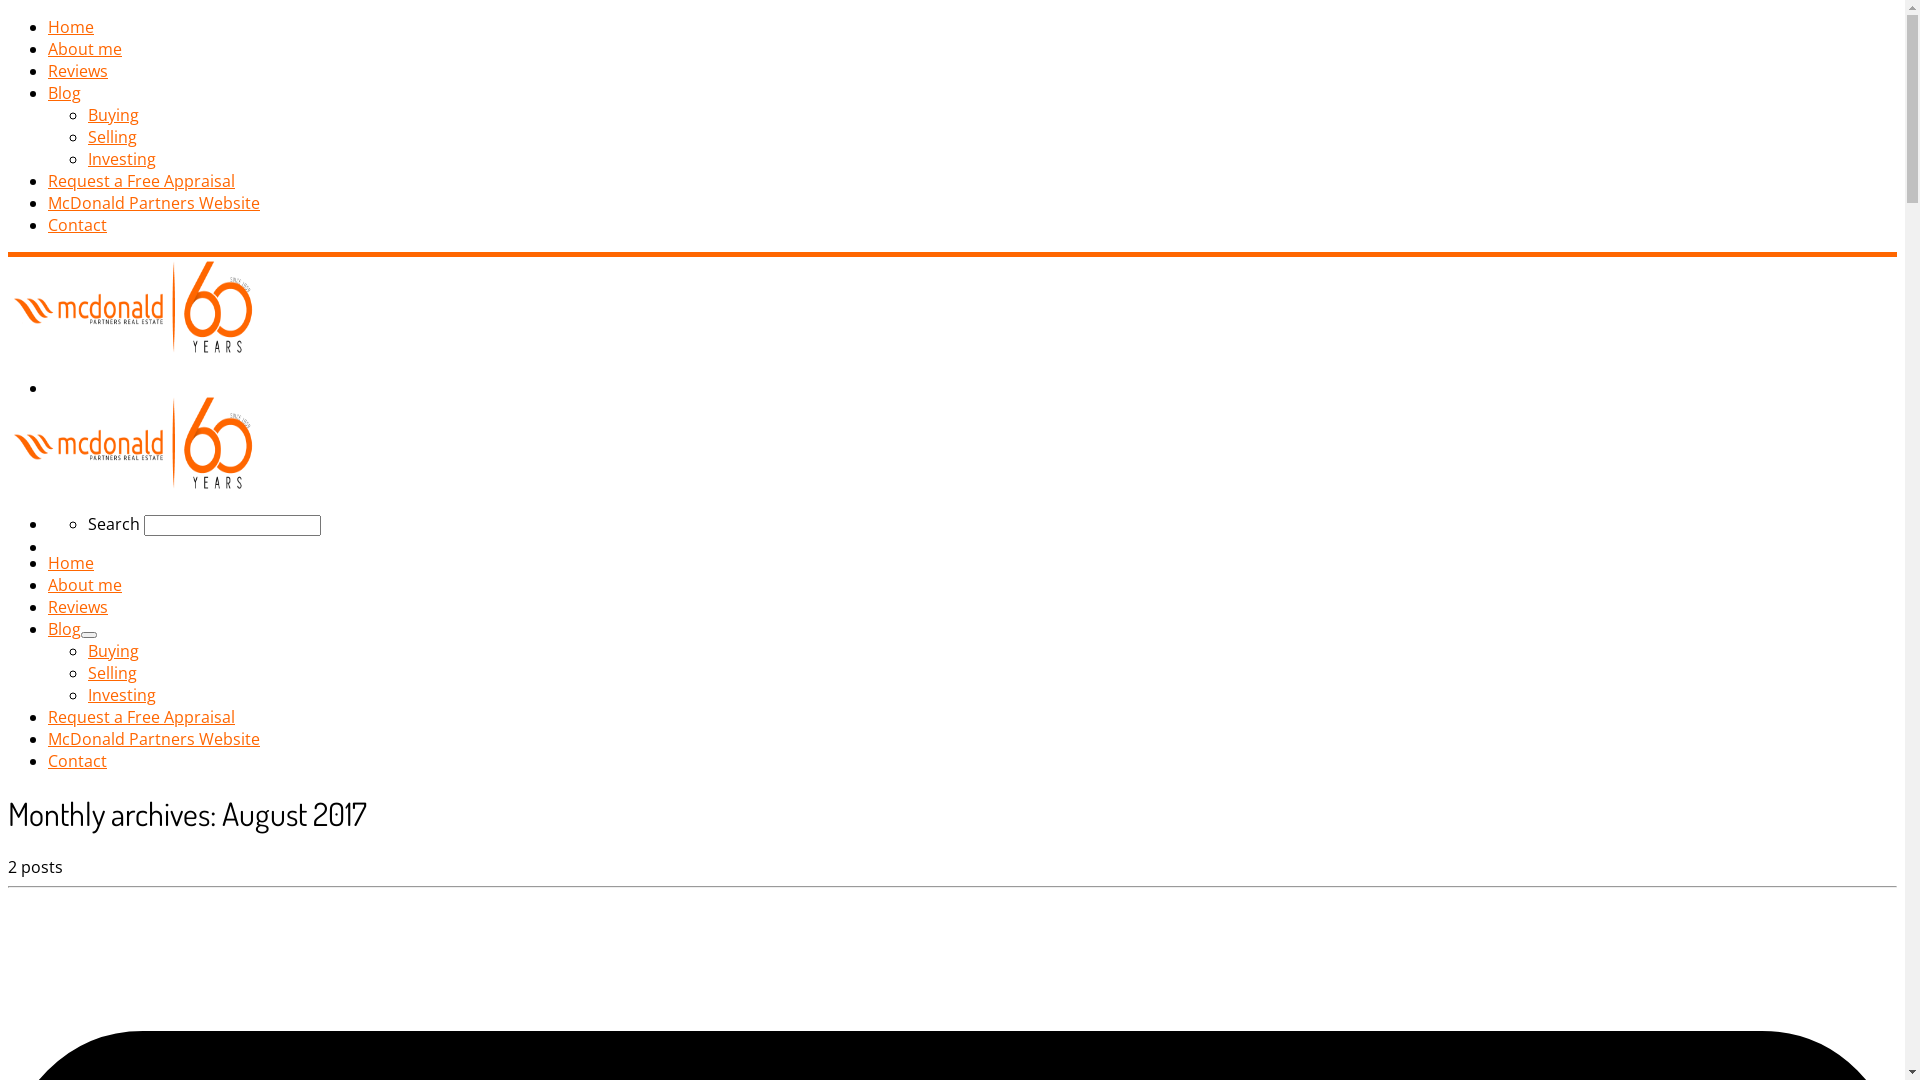 This screenshot has height=1080, width=1920. I want to click on Home, so click(71, 563).